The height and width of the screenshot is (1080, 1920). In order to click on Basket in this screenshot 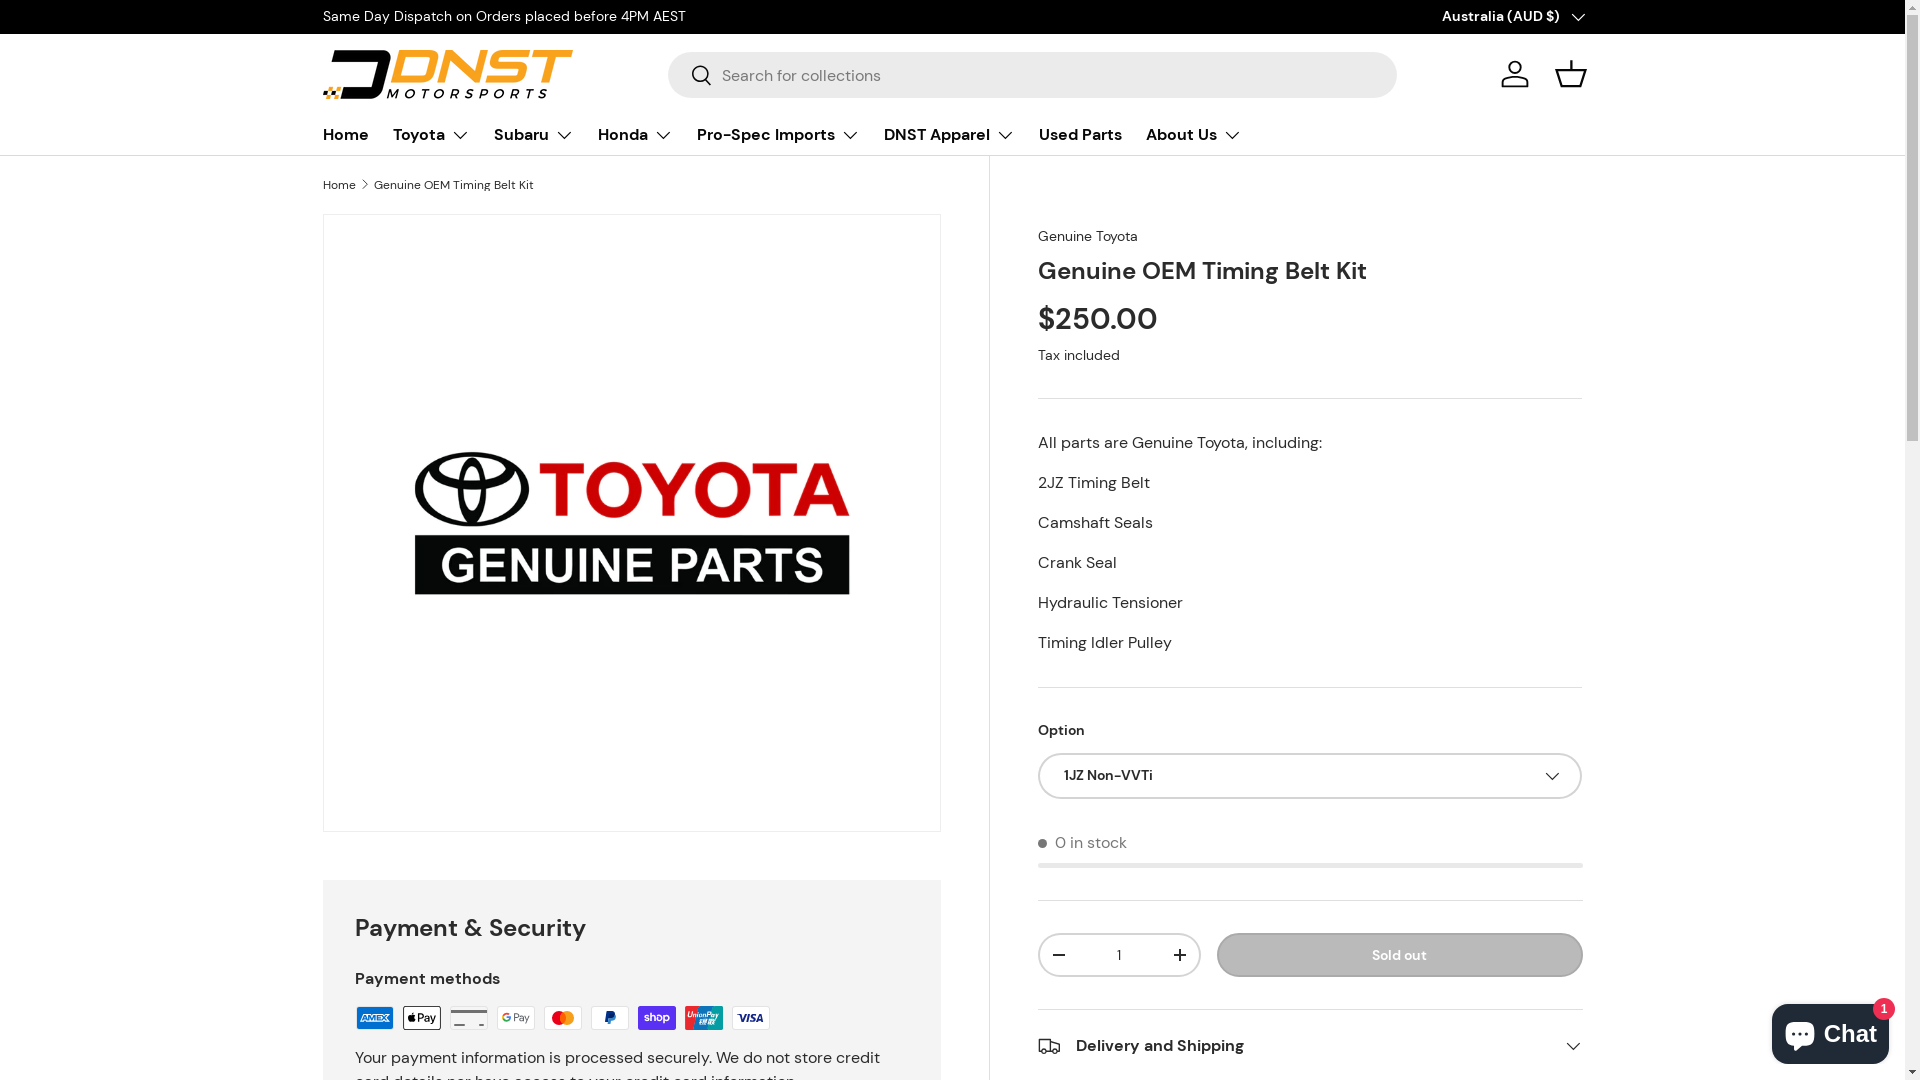, I will do `click(1570, 74)`.